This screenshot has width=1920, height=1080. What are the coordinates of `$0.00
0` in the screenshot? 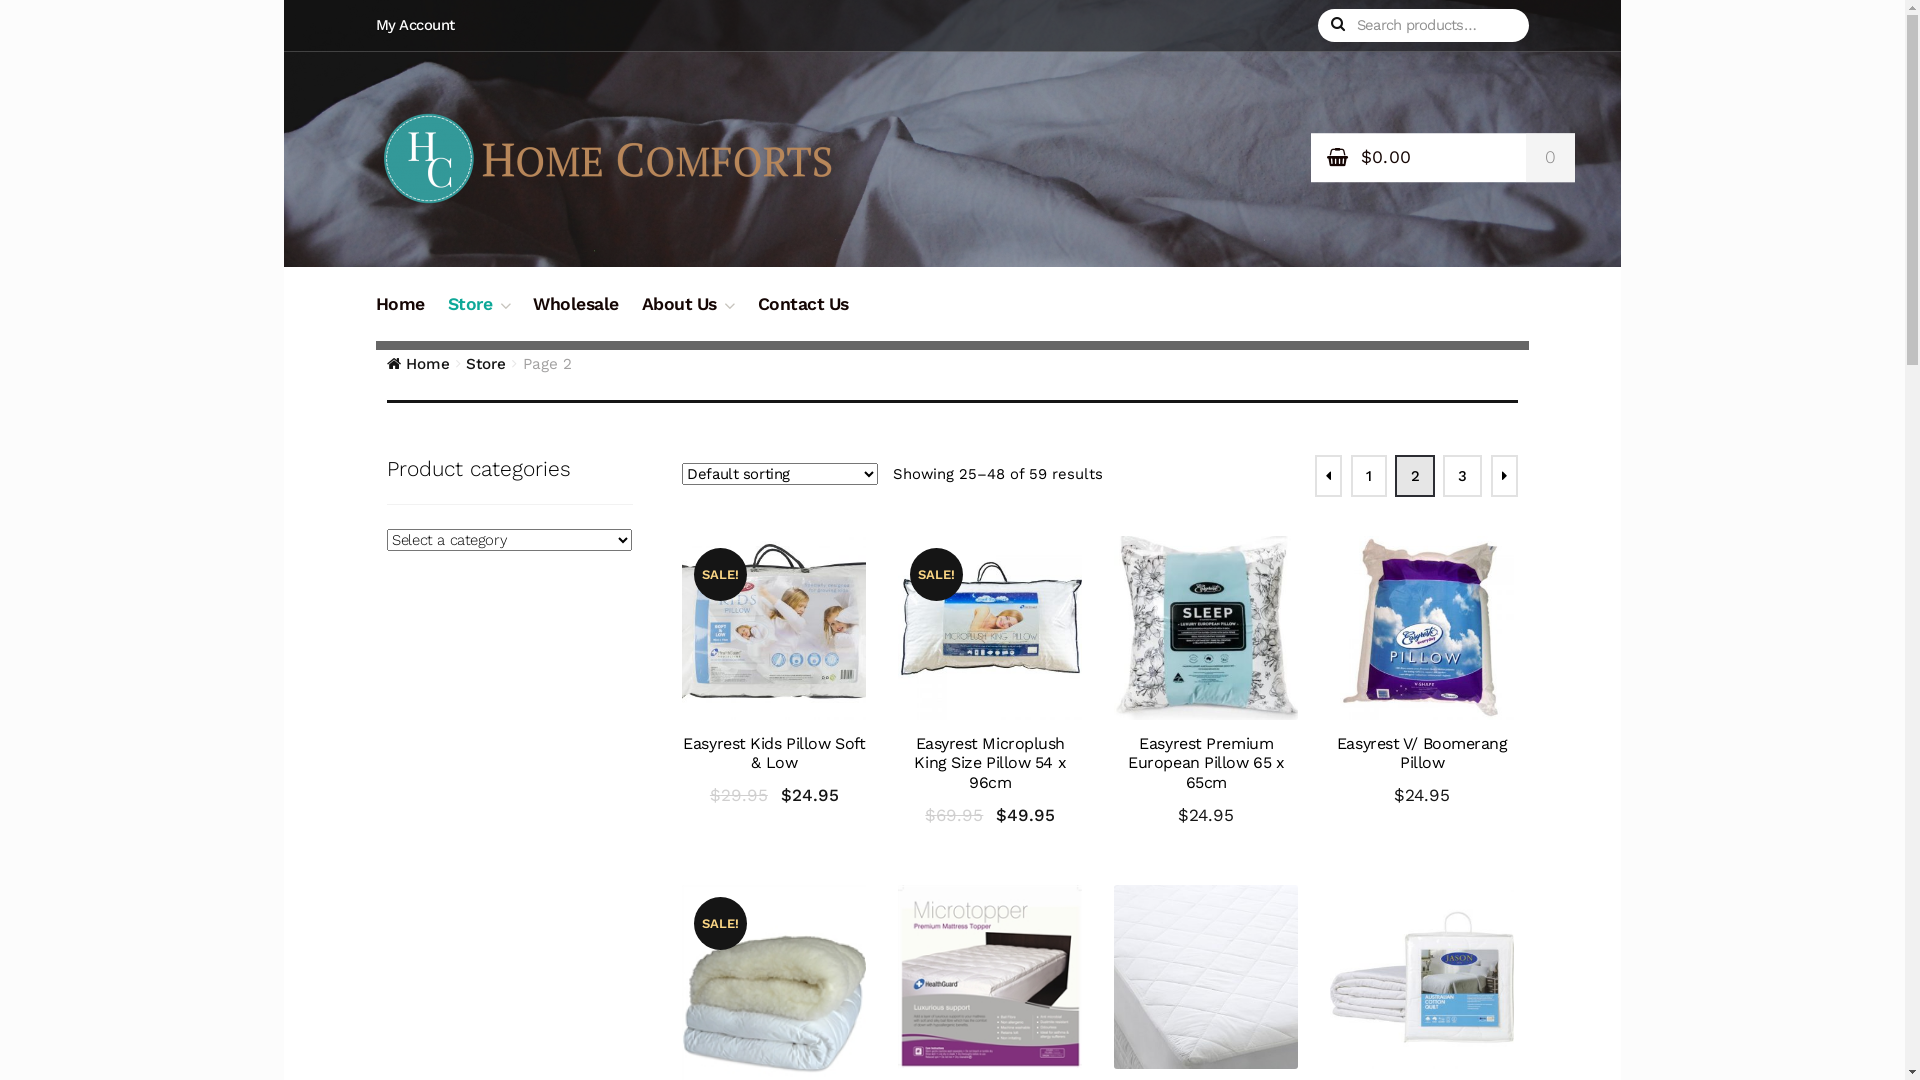 It's located at (1443, 158).